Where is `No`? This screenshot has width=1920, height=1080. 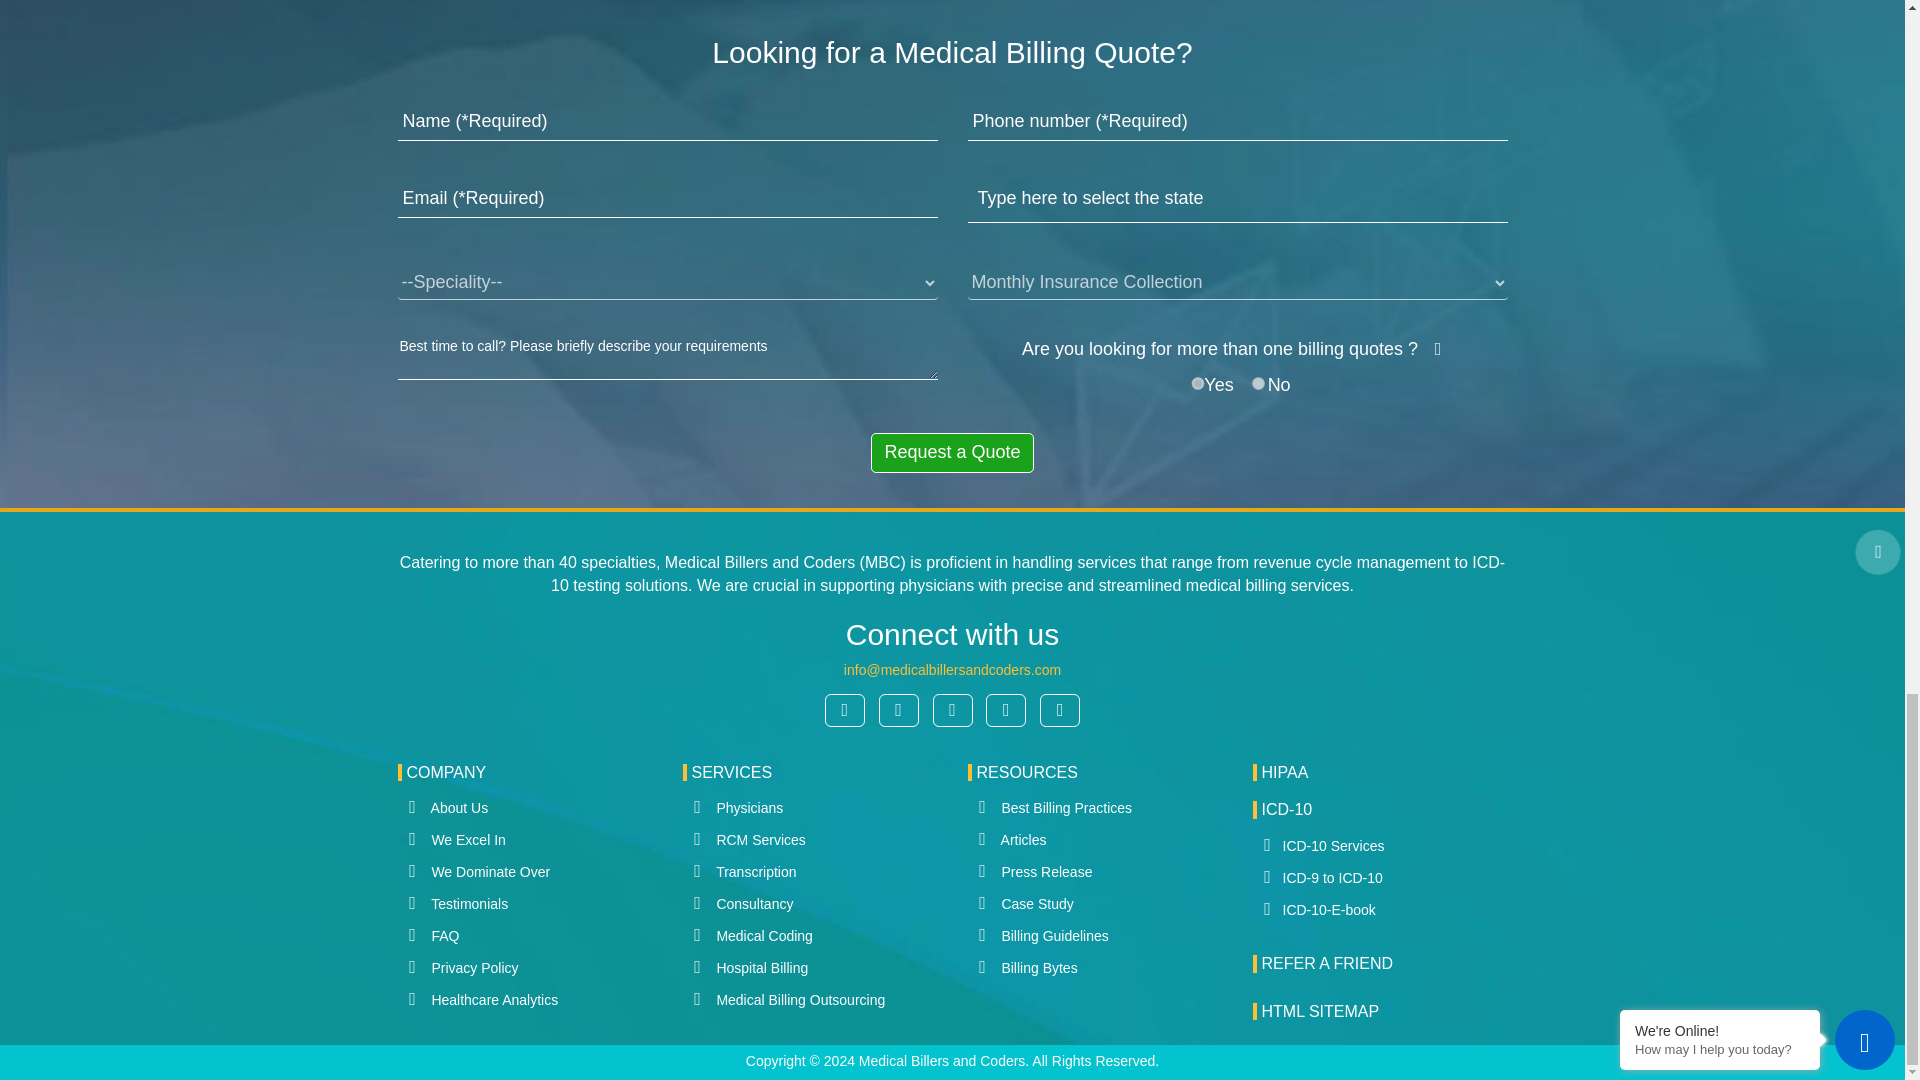
No is located at coordinates (1258, 382).